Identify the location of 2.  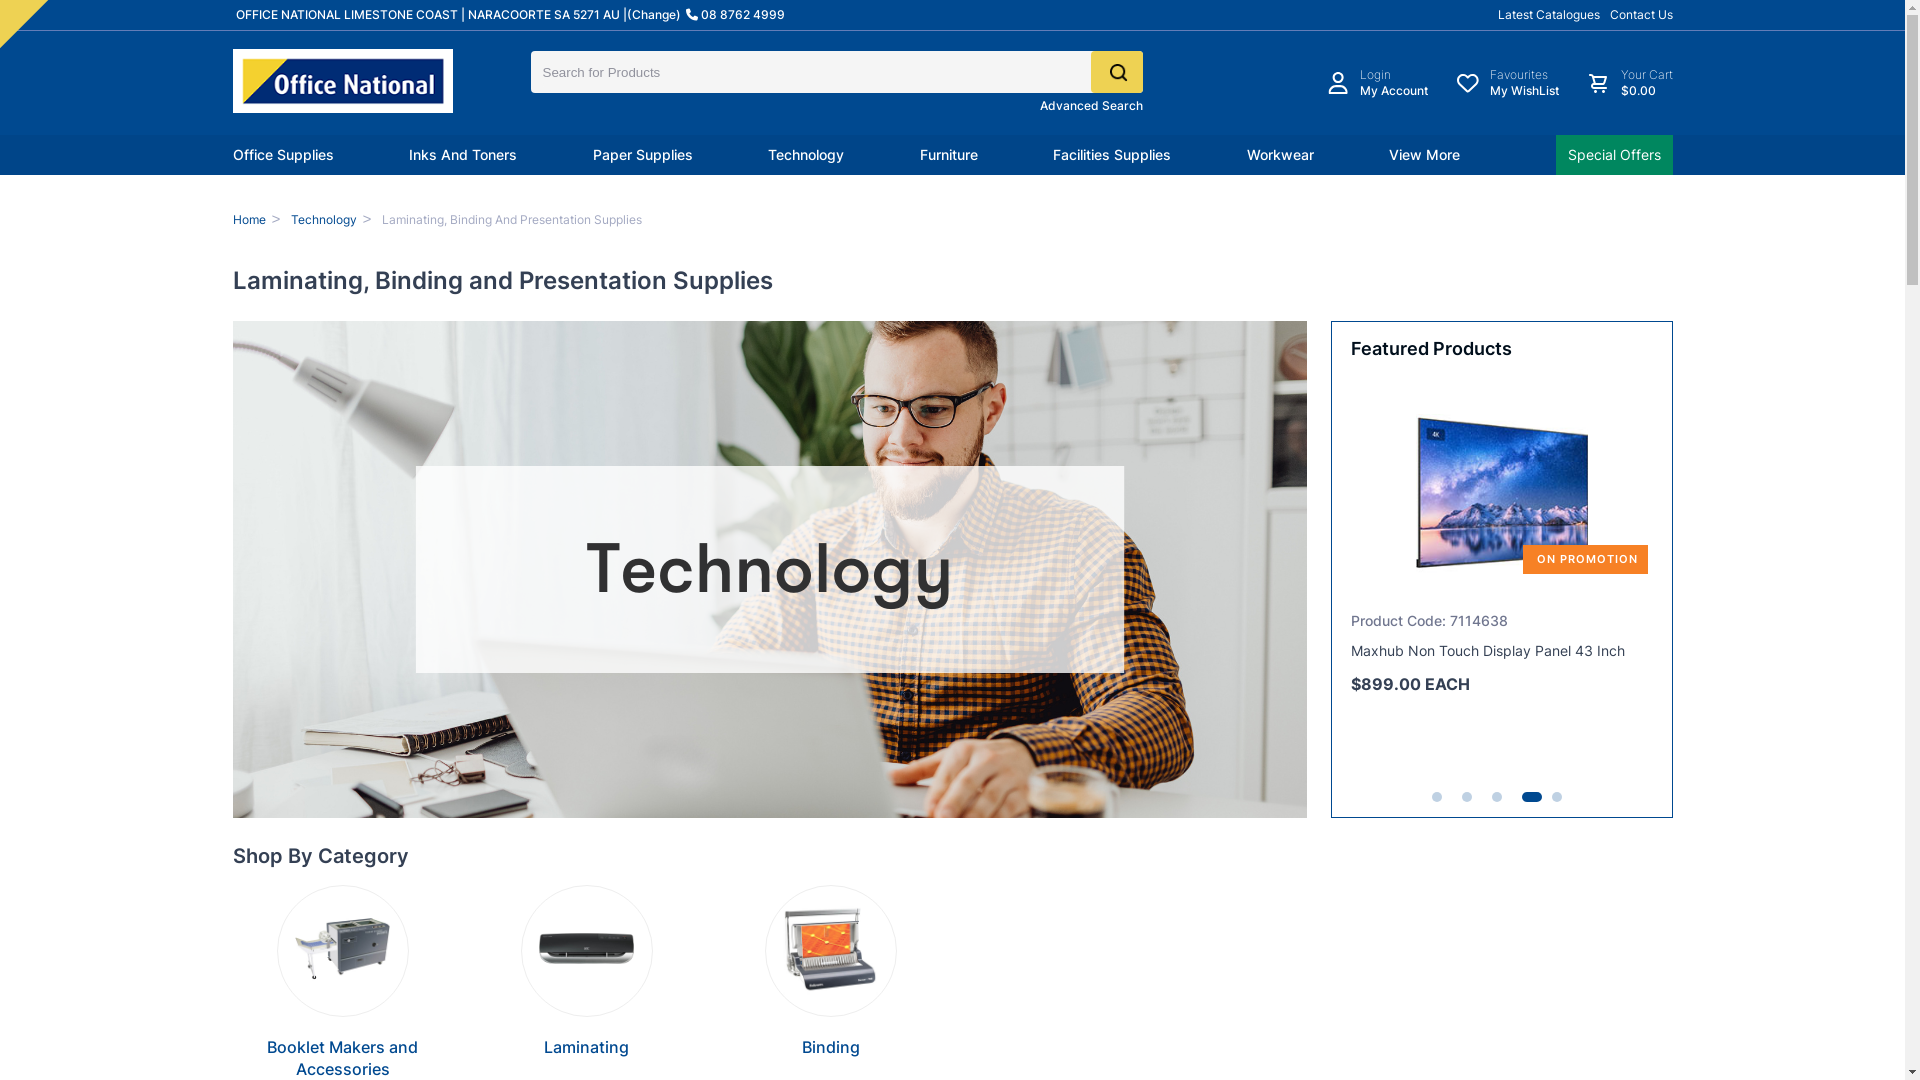
(1467, 797).